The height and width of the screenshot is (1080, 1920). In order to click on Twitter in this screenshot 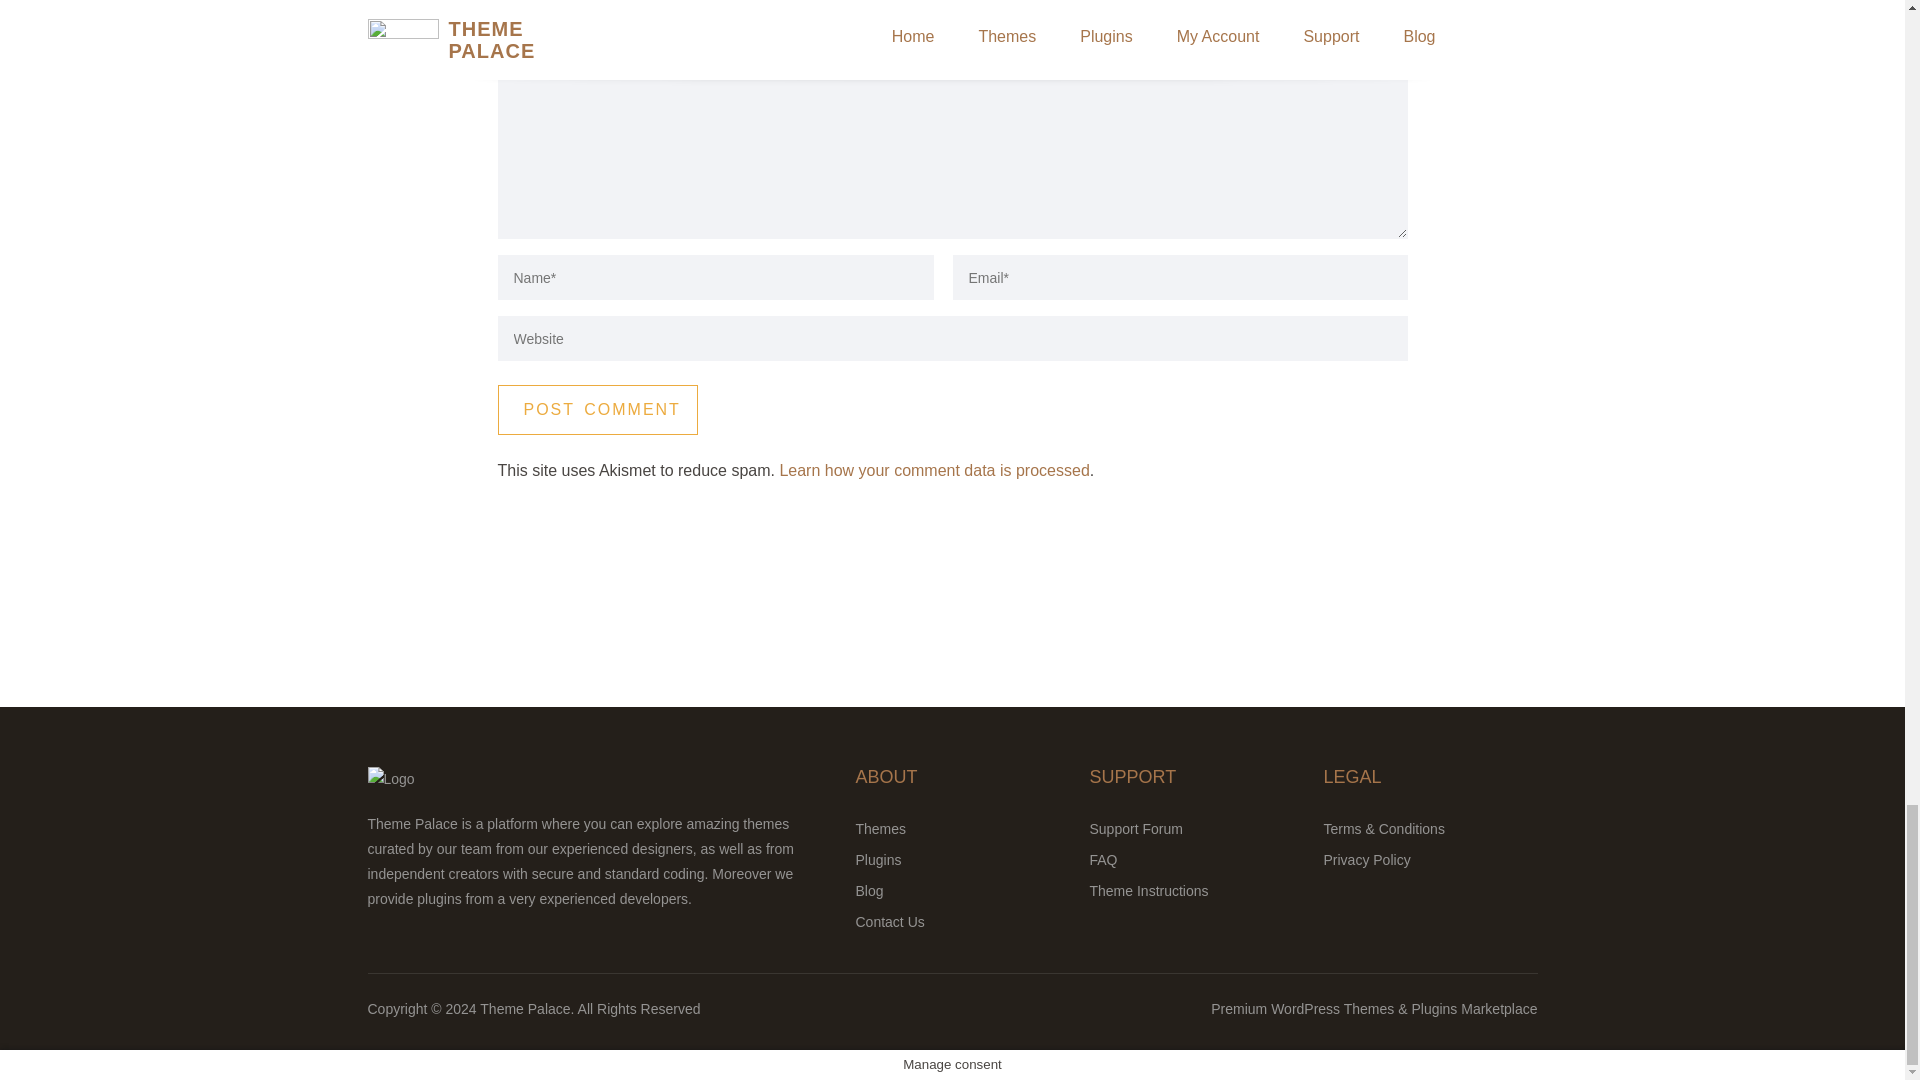, I will do `click(974, 1021)`.